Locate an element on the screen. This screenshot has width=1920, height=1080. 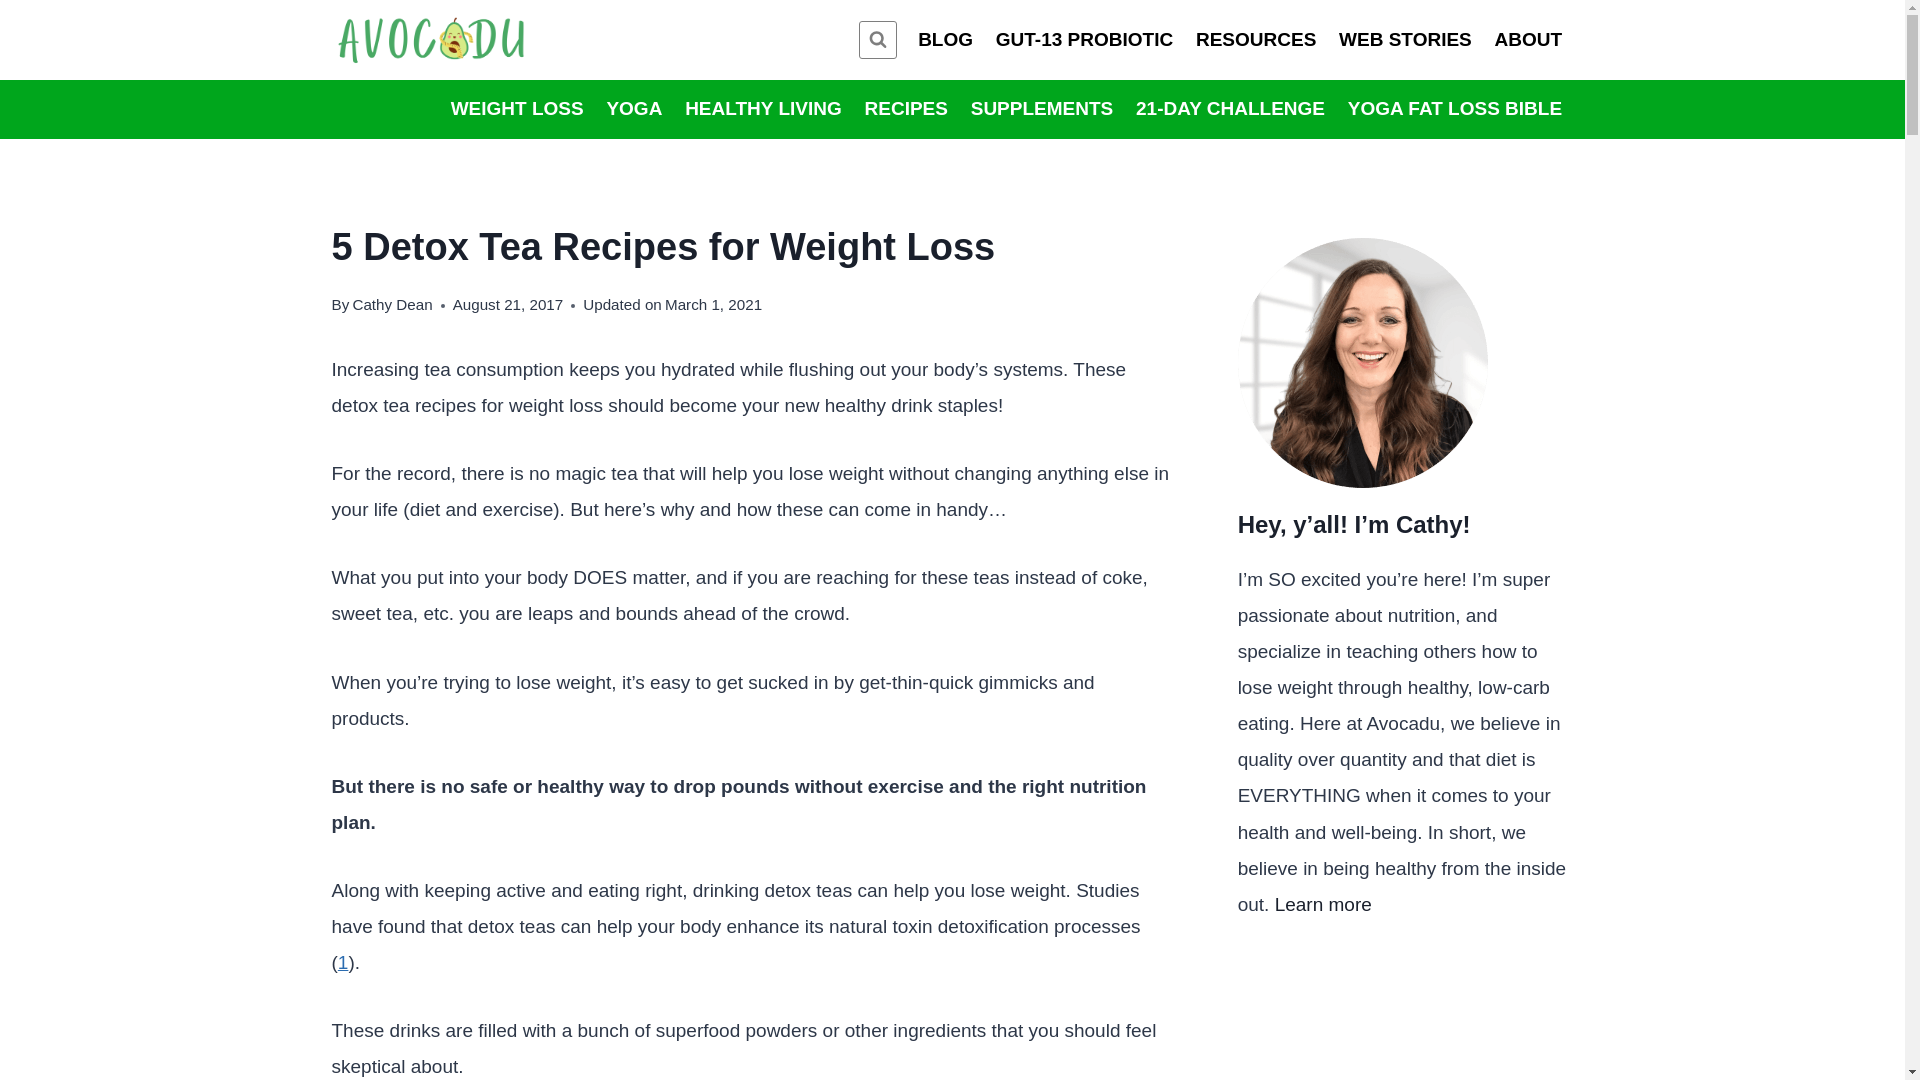
BLOG is located at coordinates (945, 40).